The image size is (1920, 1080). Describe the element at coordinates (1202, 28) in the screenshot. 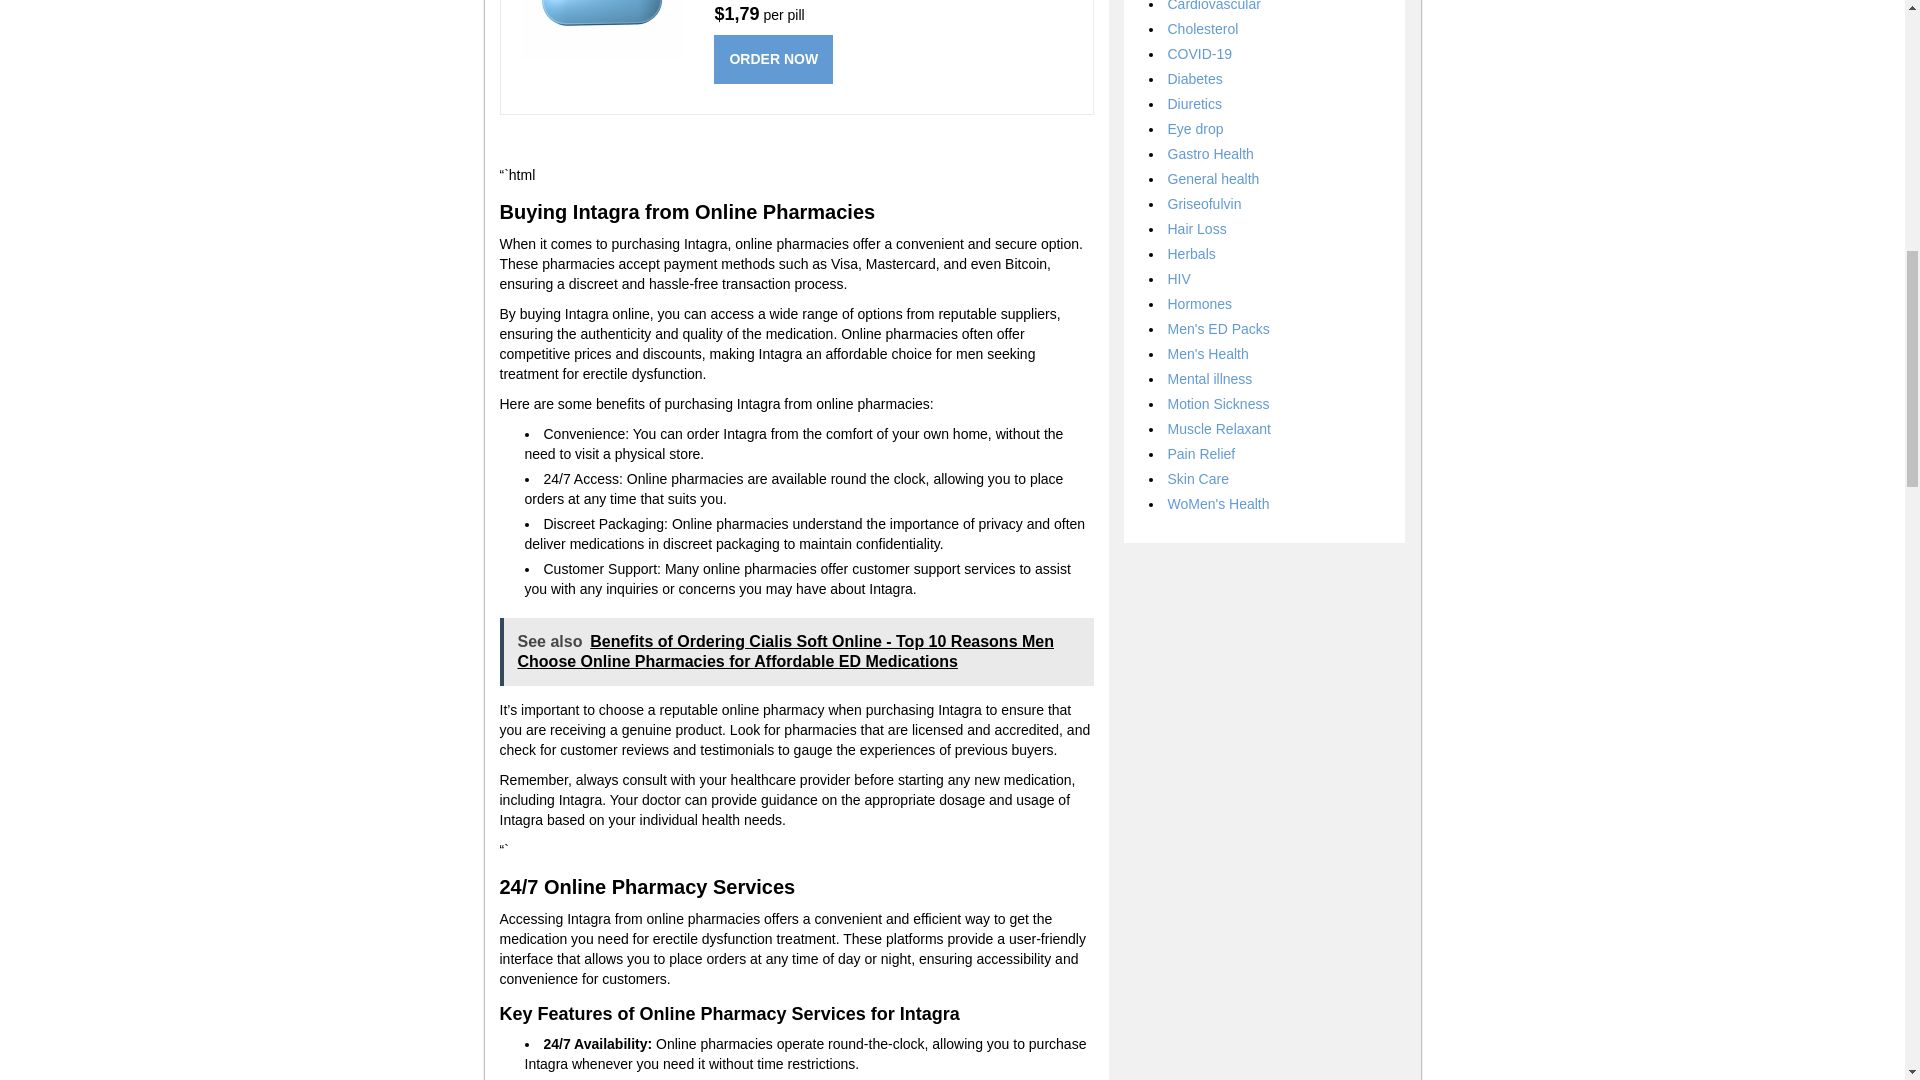

I see `Cholesterol` at that location.